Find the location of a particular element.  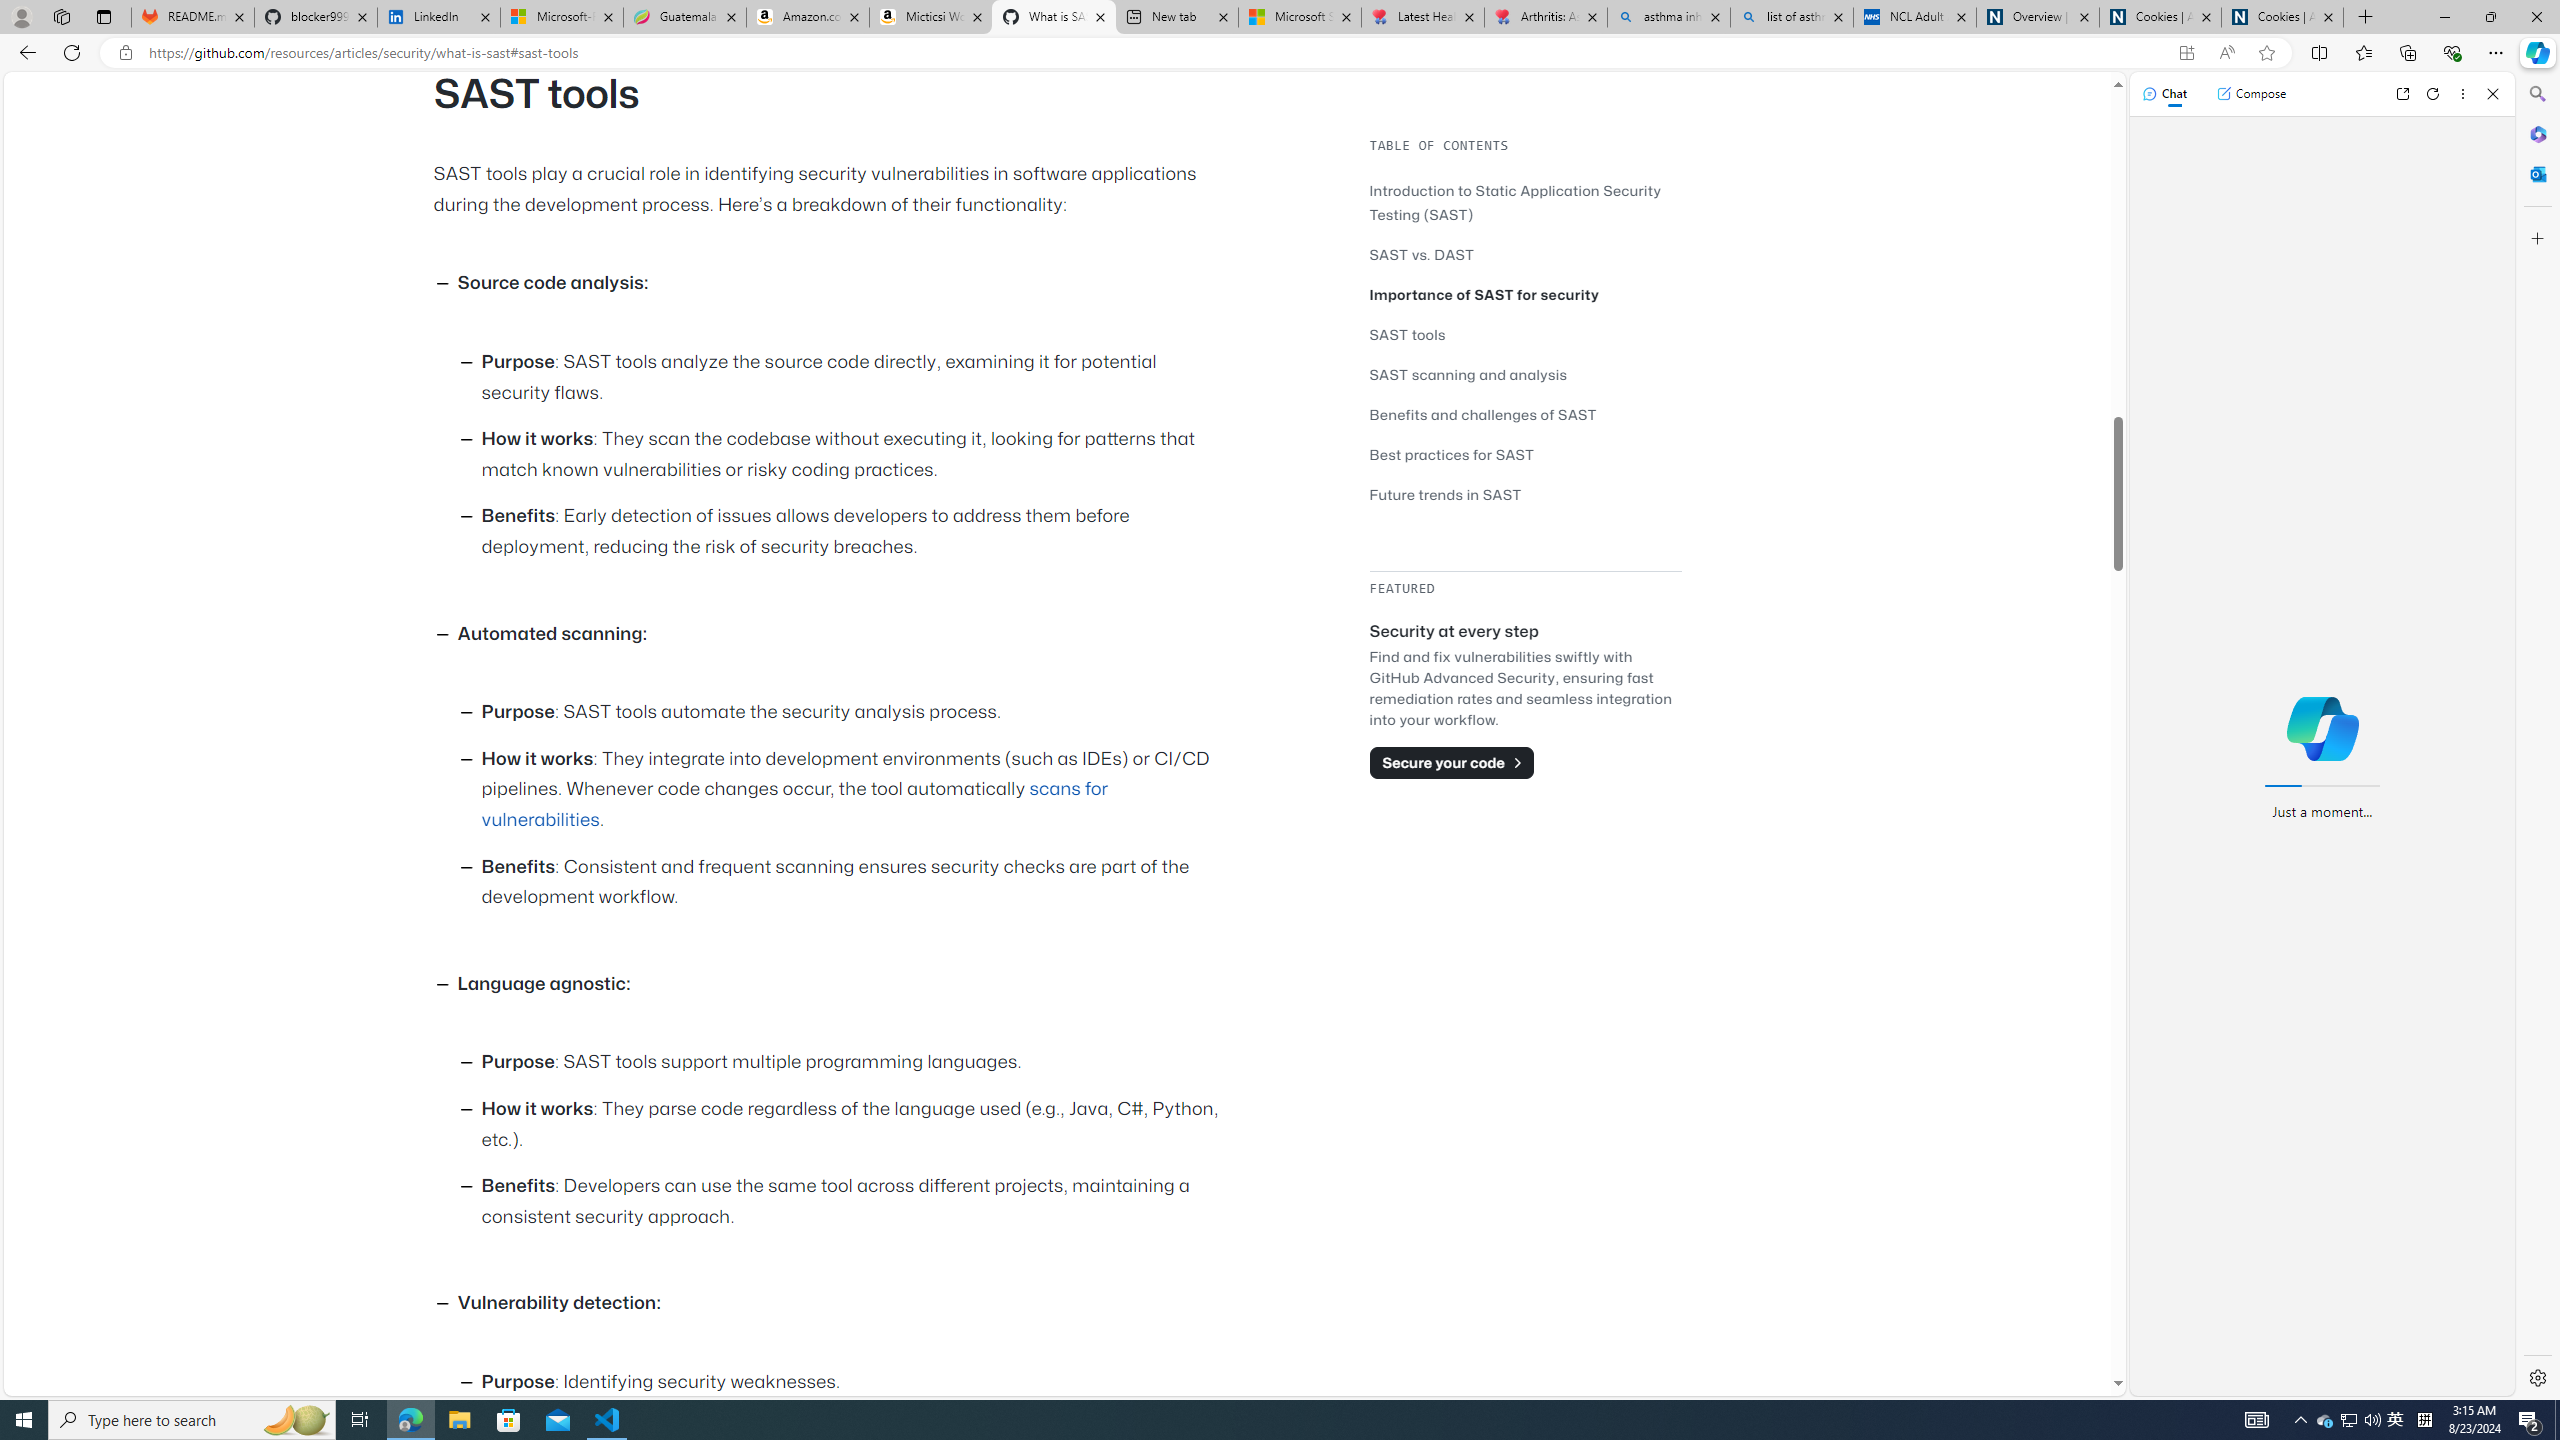

SAST vs. DAST is located at coordinates (1525, 254).